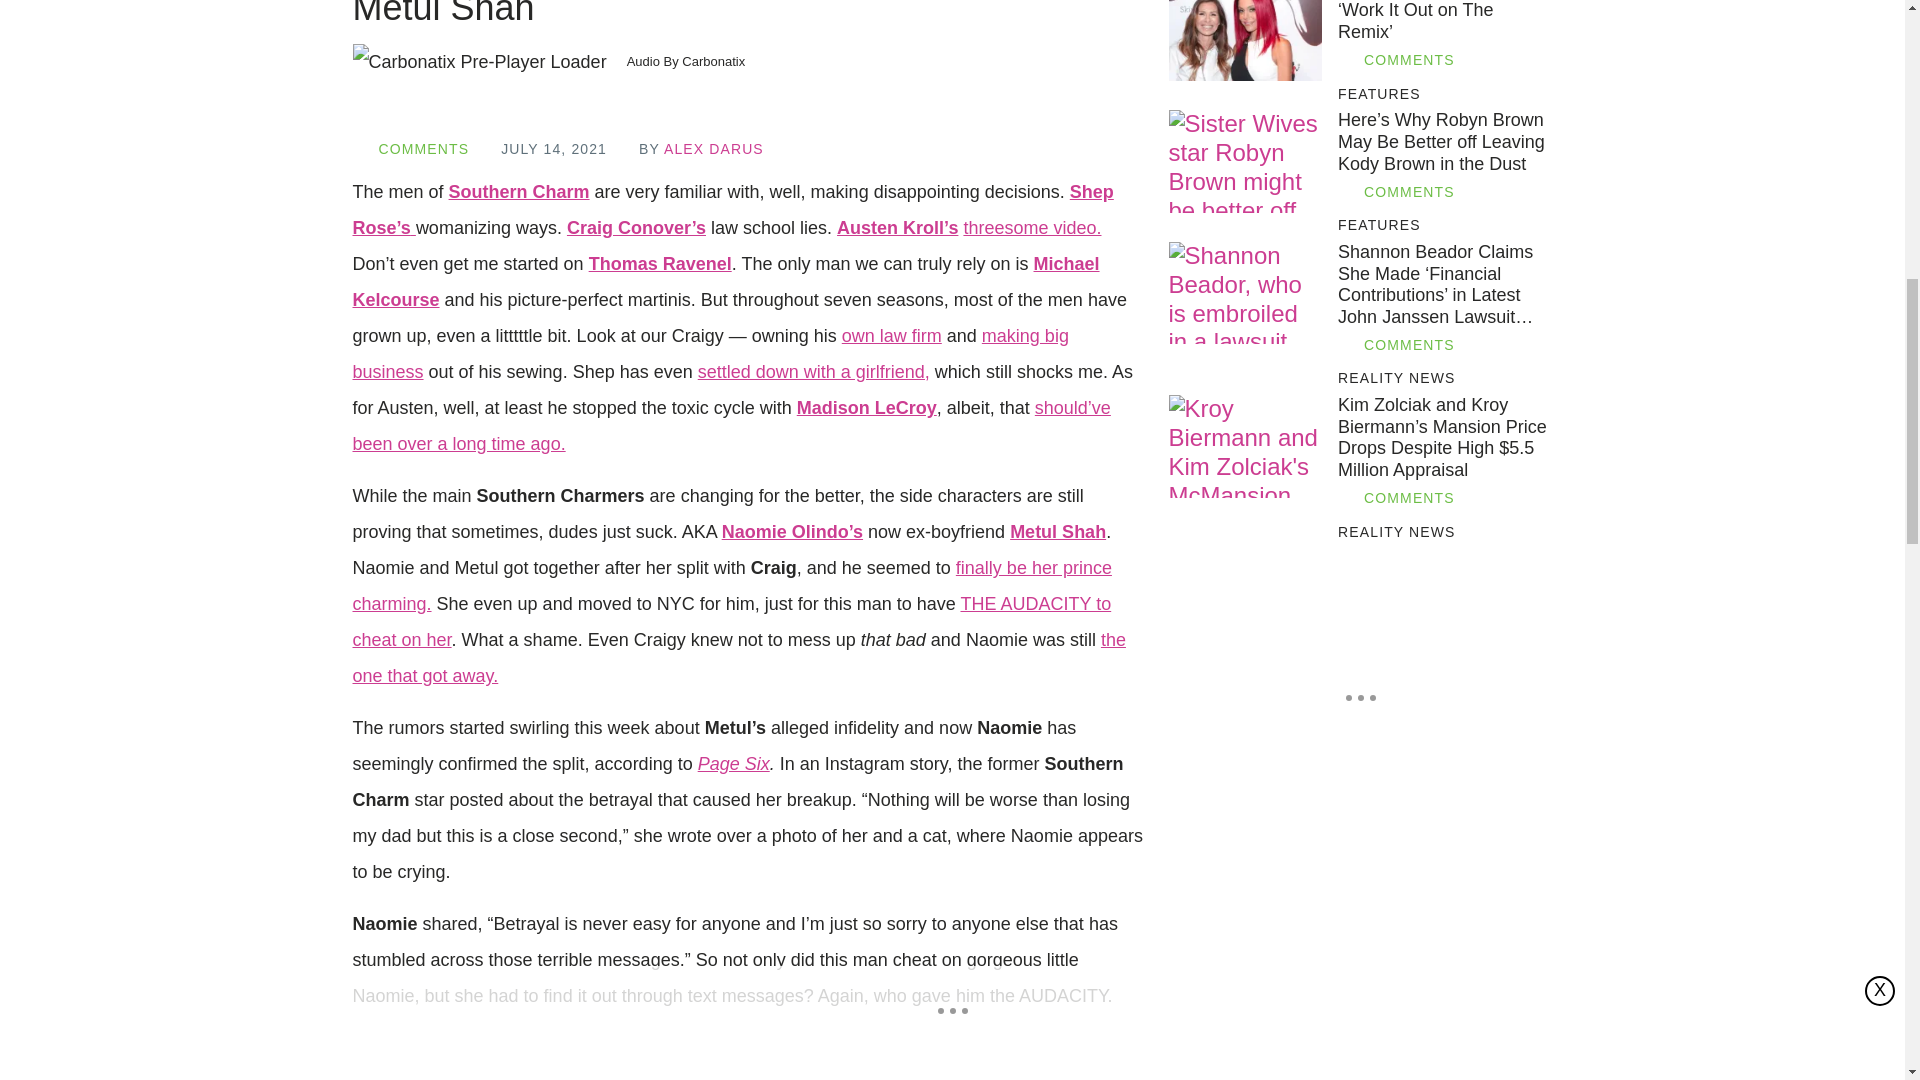 The height and width of the screenshot is (1080, 1920). What do you see at coordinates (519, 192) in the screenshot?
I see `Southern Charm` at bounding box center [519, 192].